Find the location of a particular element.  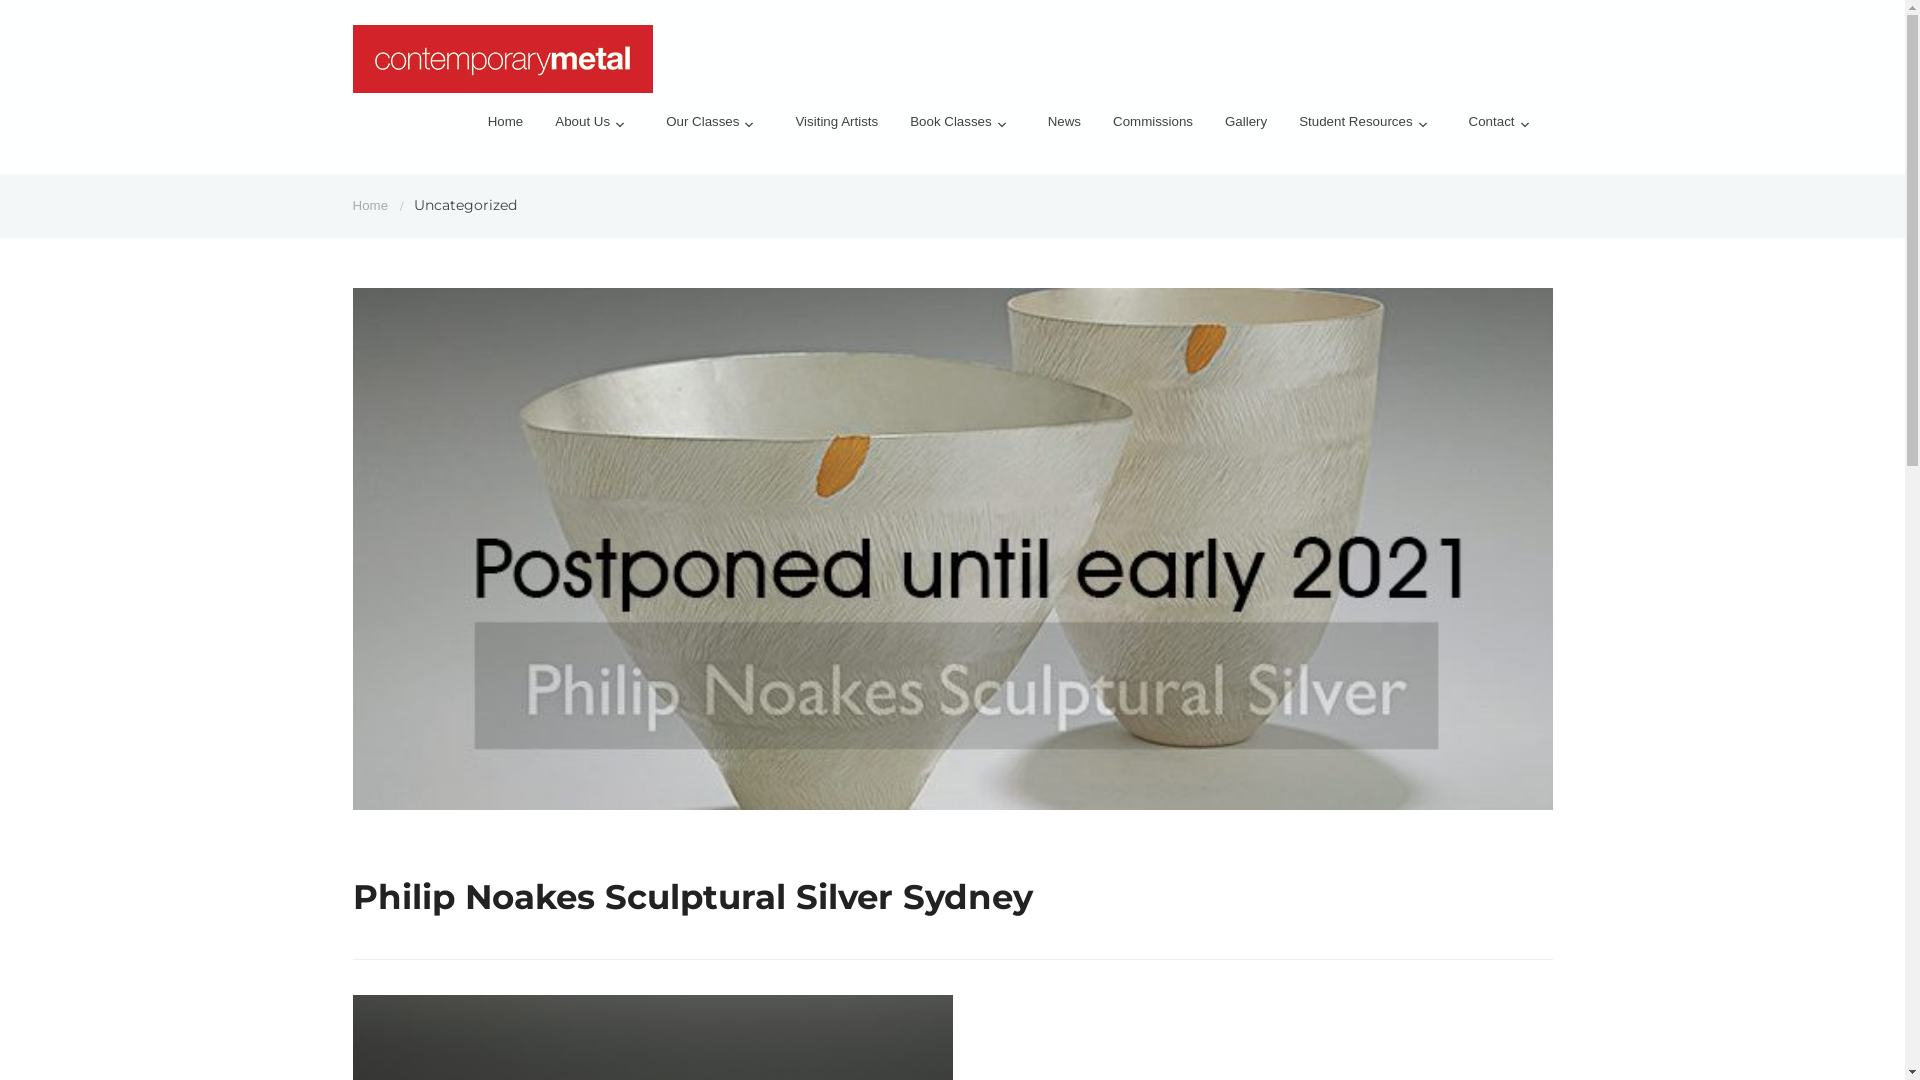

Home is located at coordinates (370, 206).